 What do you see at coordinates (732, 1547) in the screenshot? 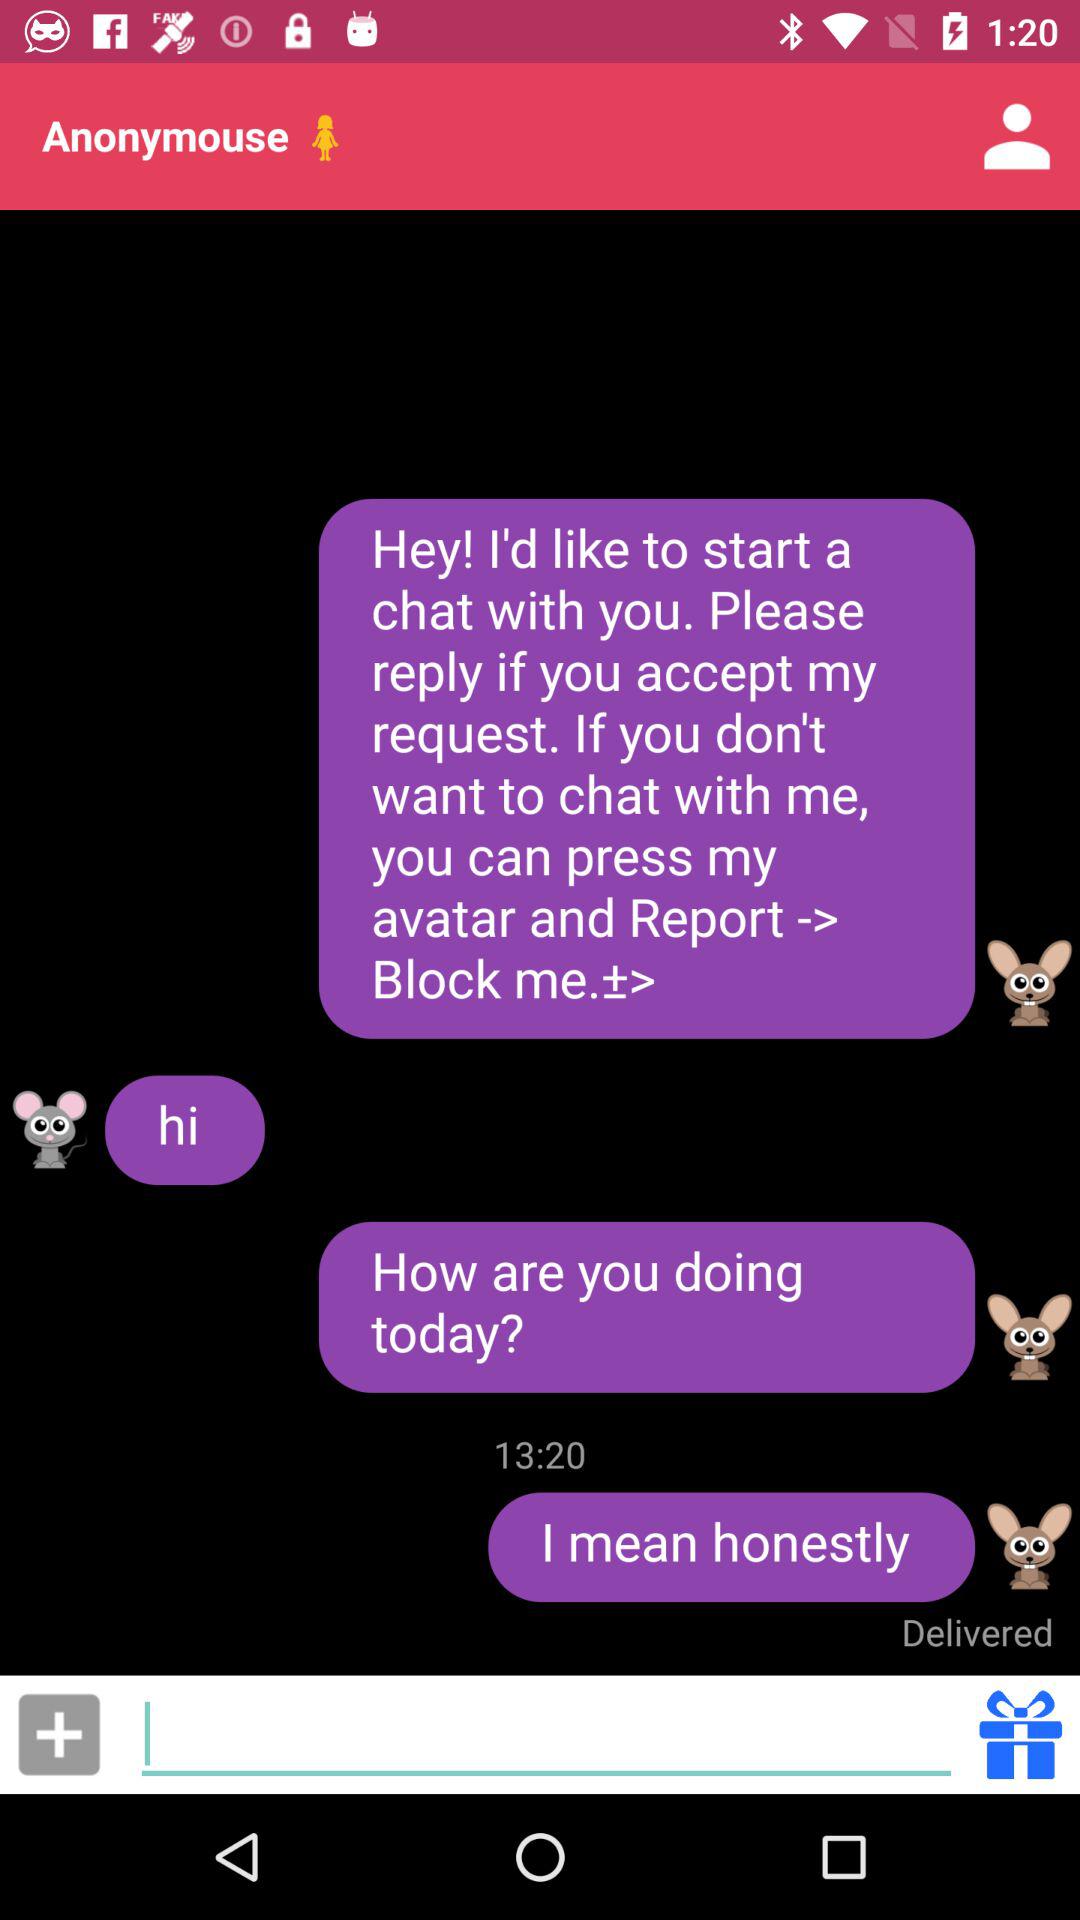
I see `select the item below 13:20 item` at bounding box center [732, 1547].